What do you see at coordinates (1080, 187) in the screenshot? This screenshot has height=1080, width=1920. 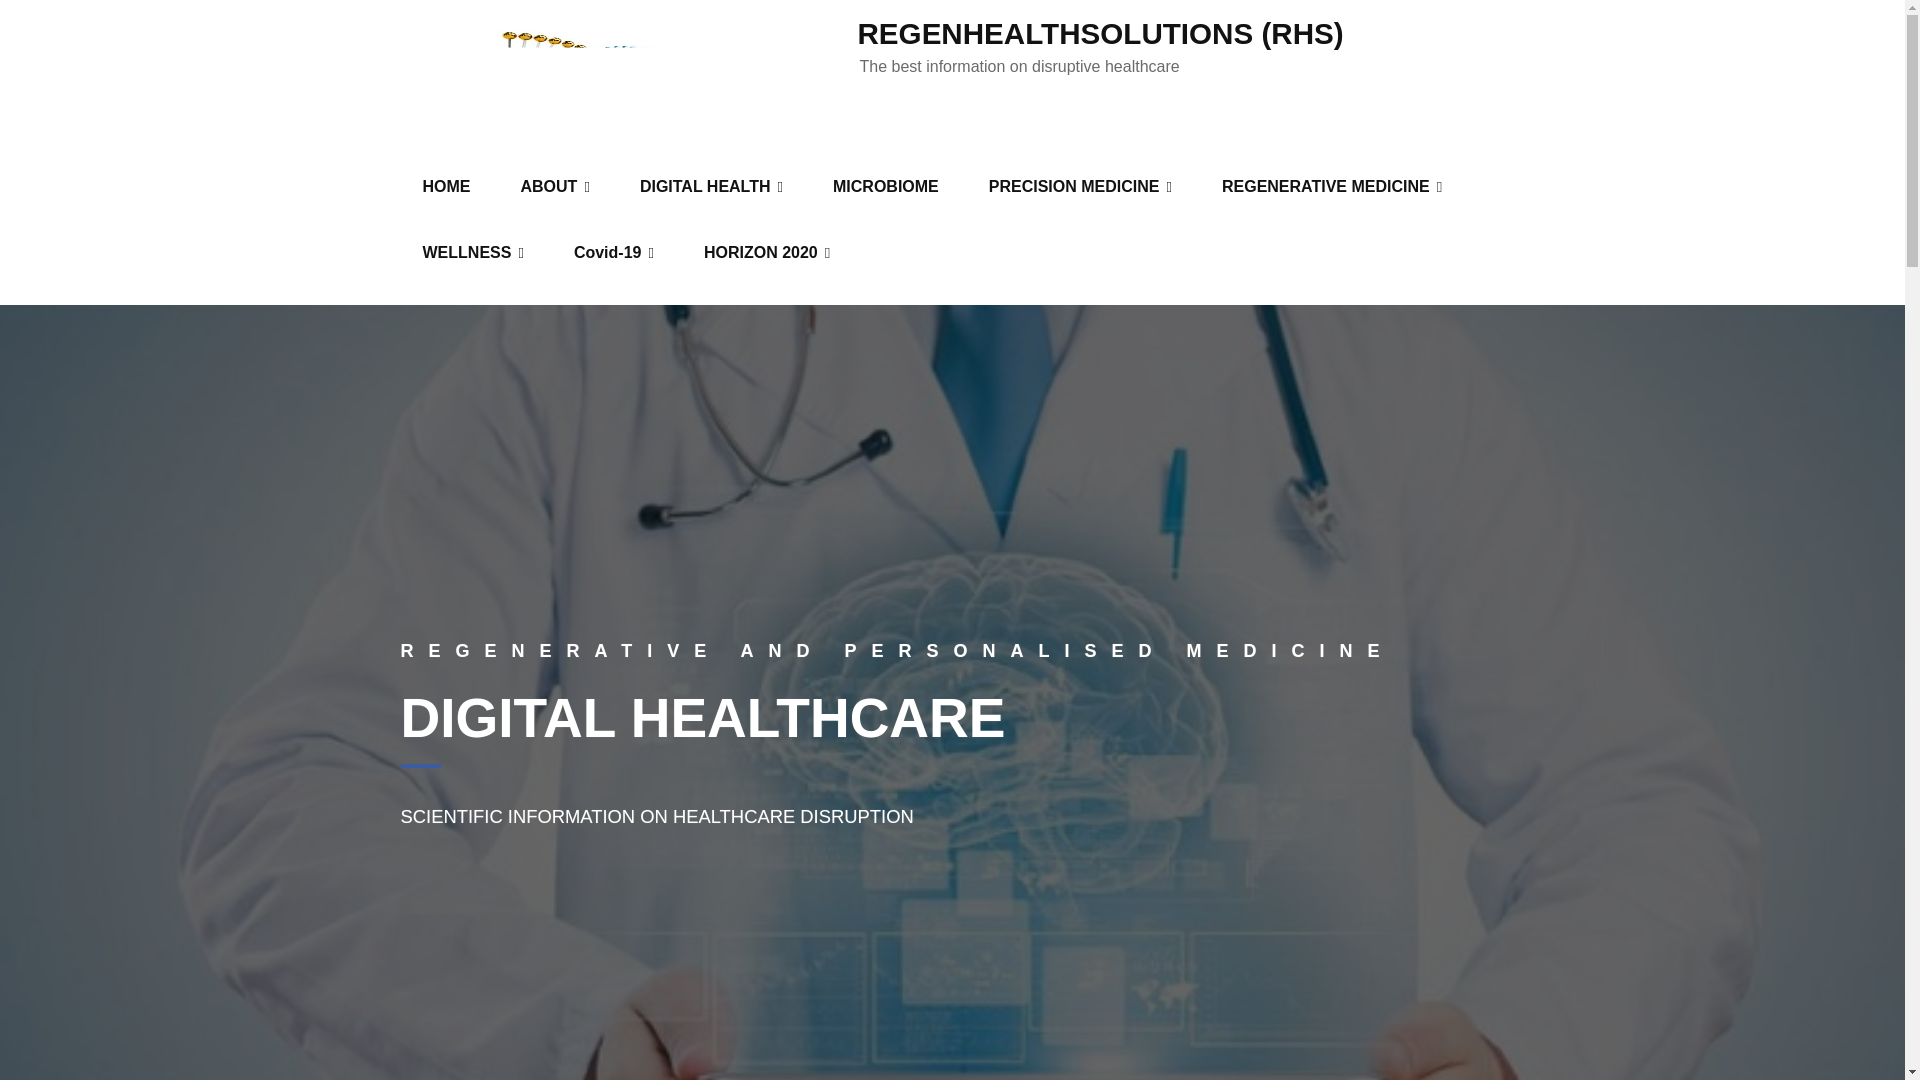 I see `PRECISION MEDICINE` at bounding box center [1080, 187].